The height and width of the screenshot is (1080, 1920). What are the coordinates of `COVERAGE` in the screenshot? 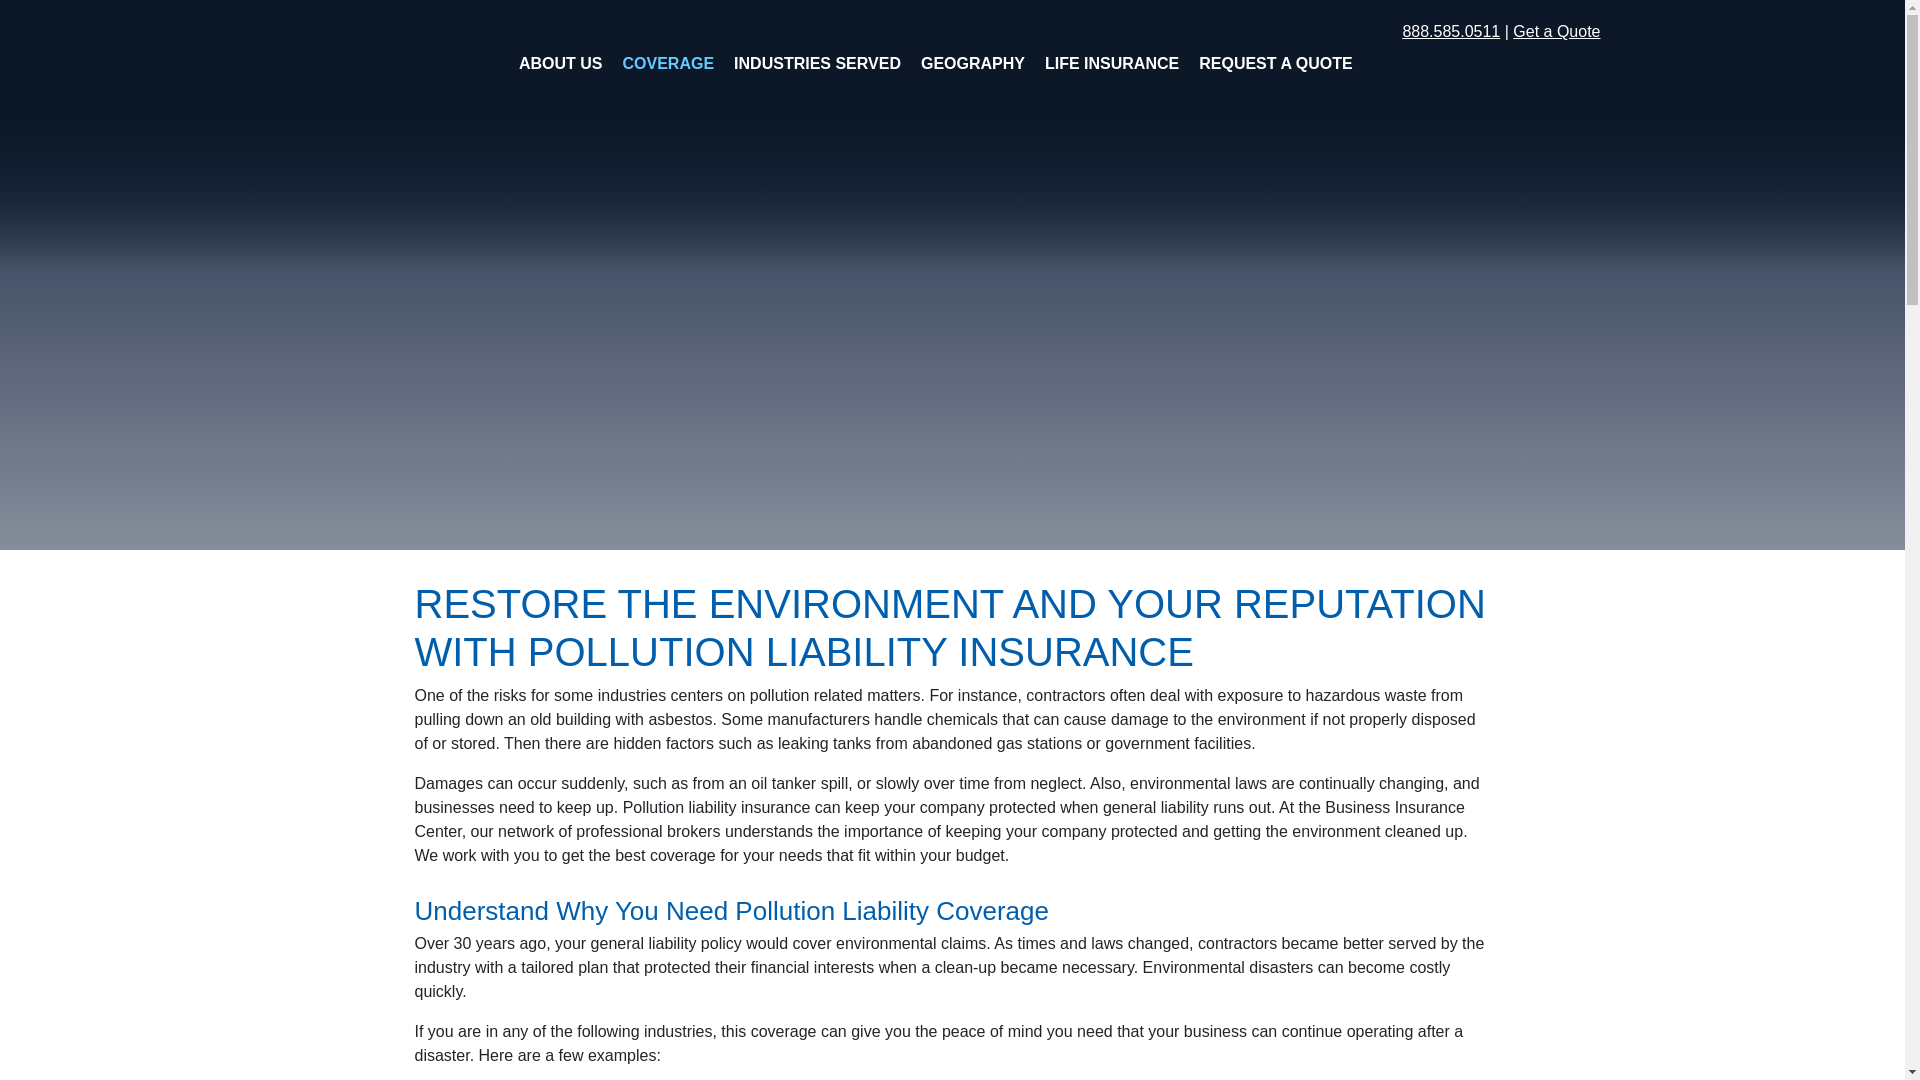 It's located at (668, 64).